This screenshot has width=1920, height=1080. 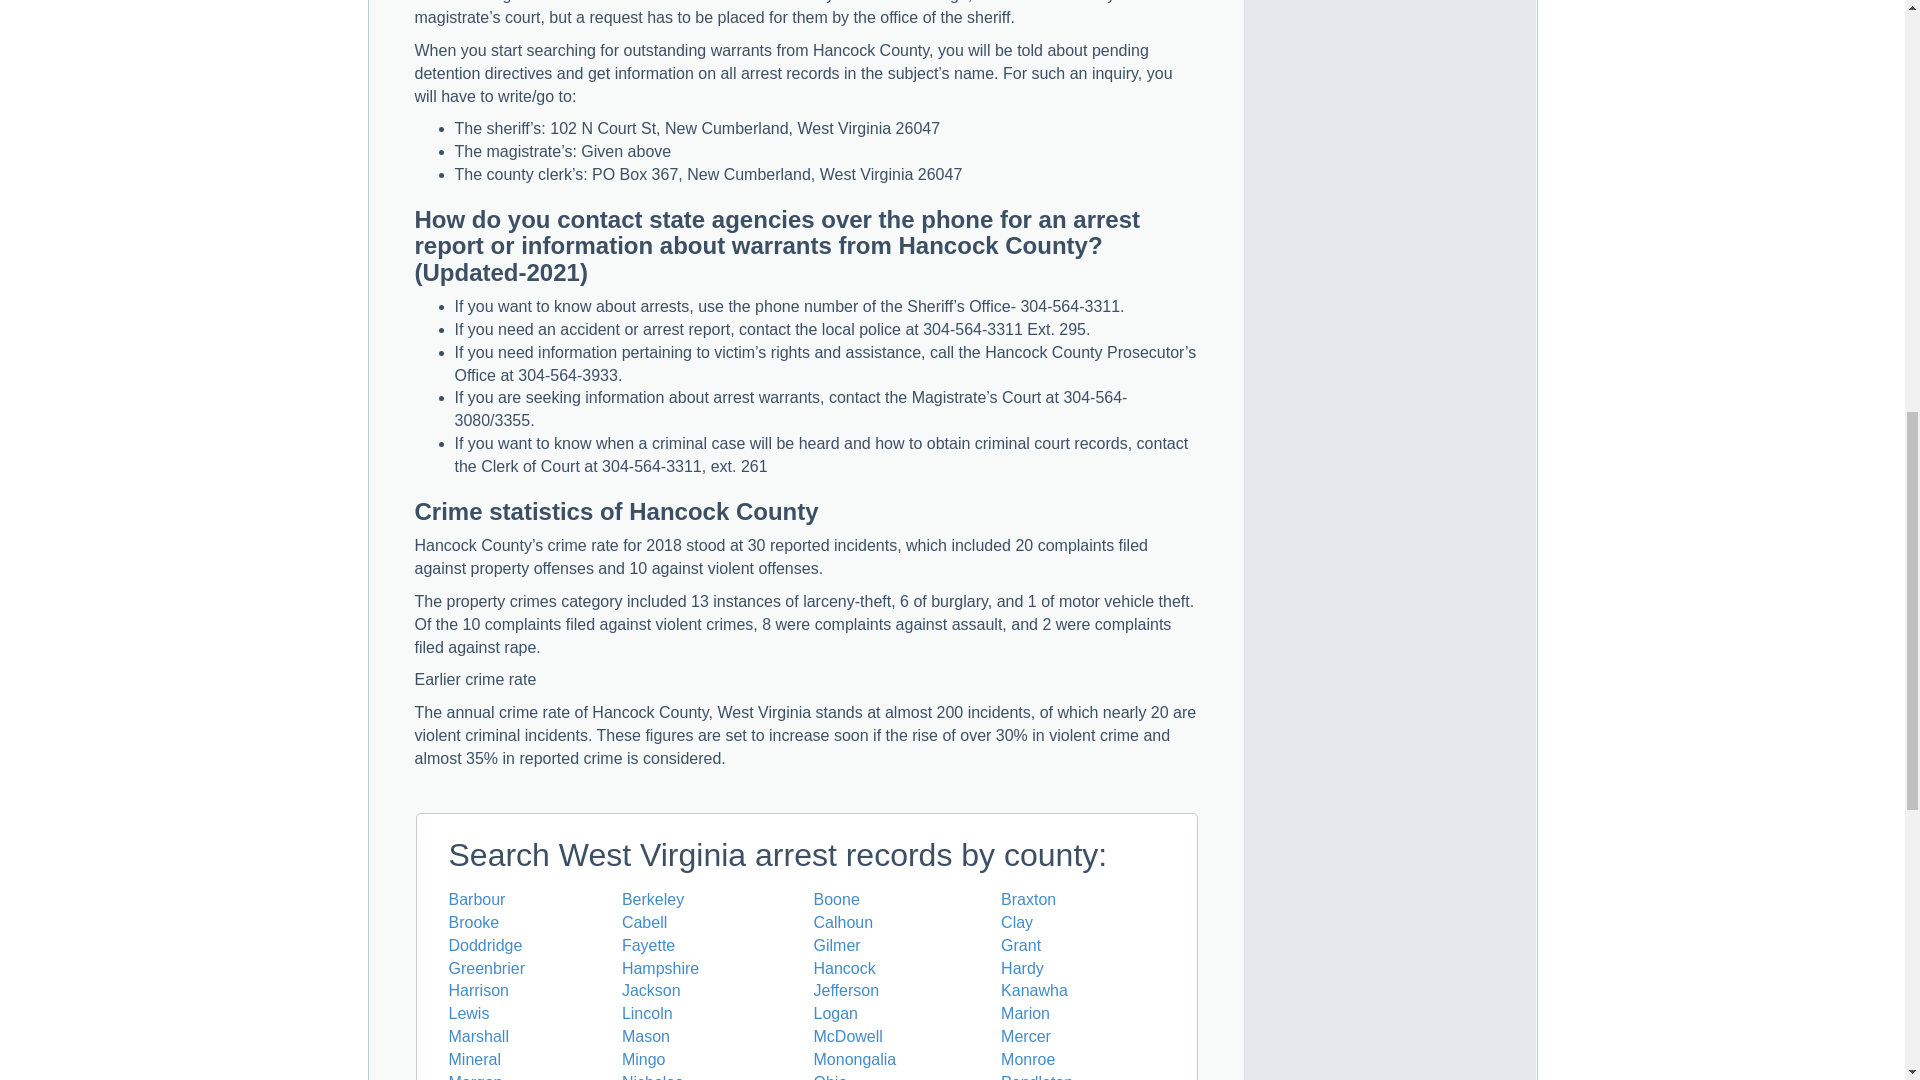 I want to click on Jackson, so click(x=652, y=990).